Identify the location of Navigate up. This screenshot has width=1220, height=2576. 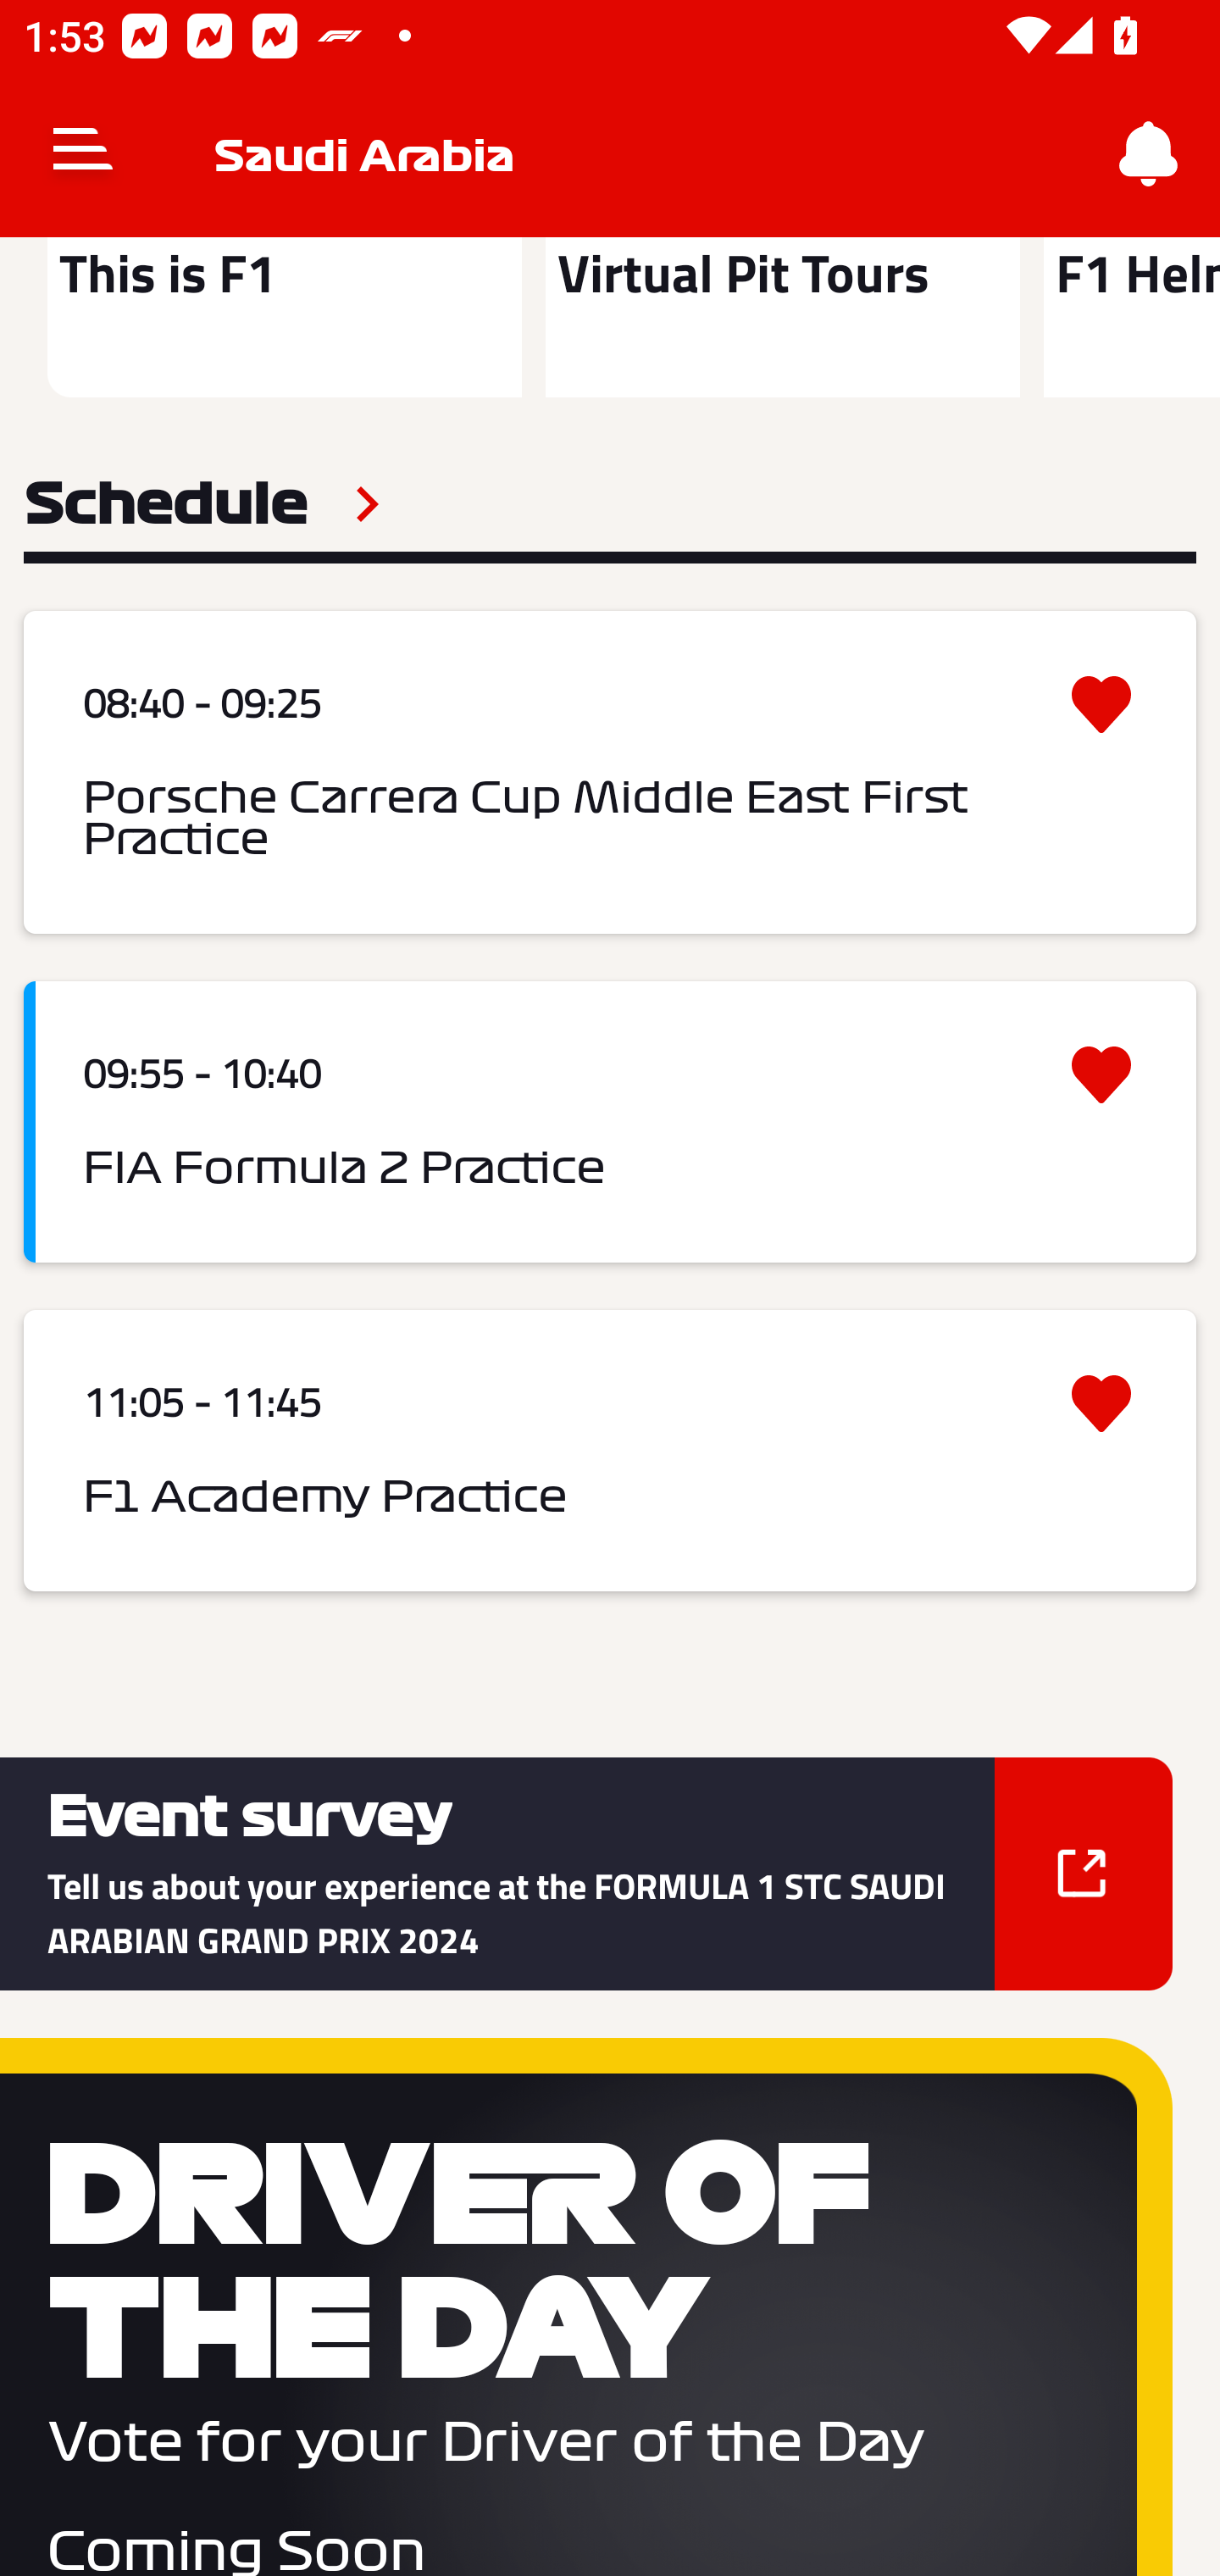
(83, 154).